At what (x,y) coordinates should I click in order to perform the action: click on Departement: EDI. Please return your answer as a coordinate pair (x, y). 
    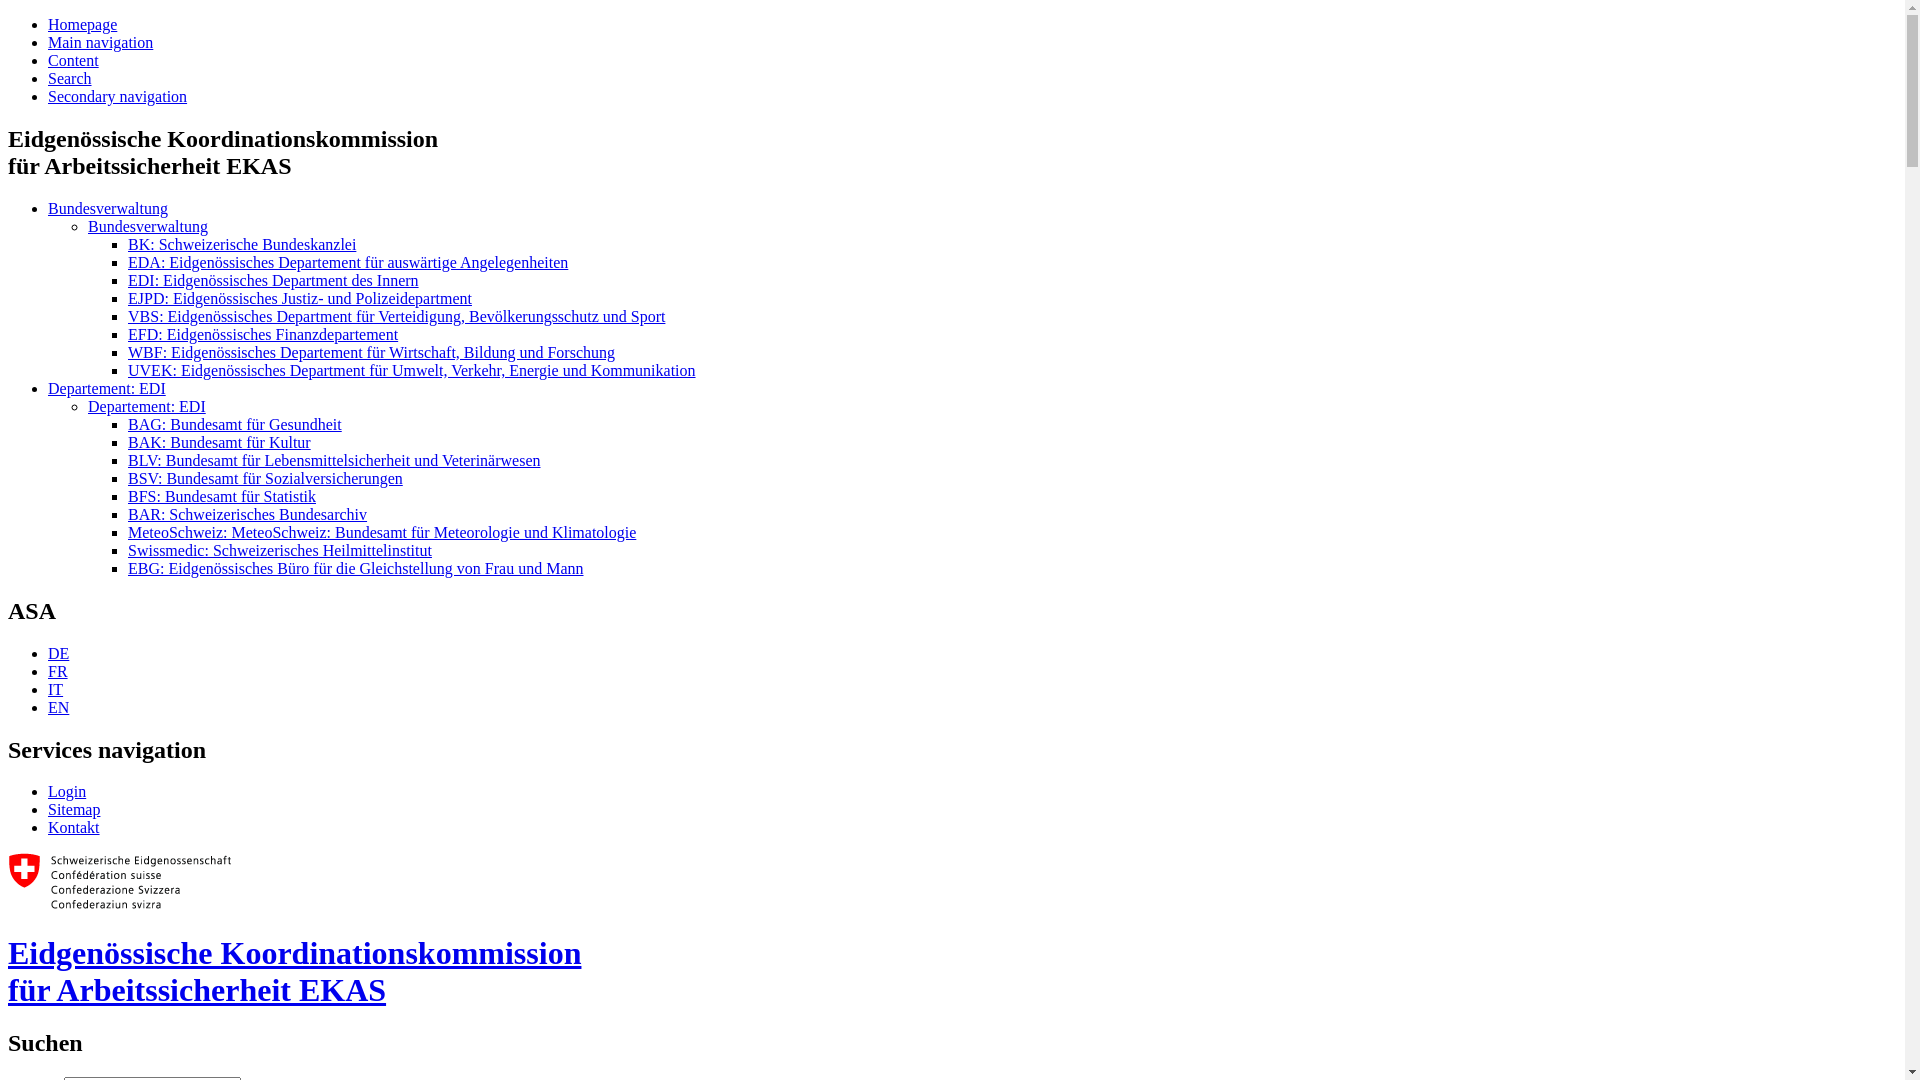
    Looking at the image, I should click on (147, 406).